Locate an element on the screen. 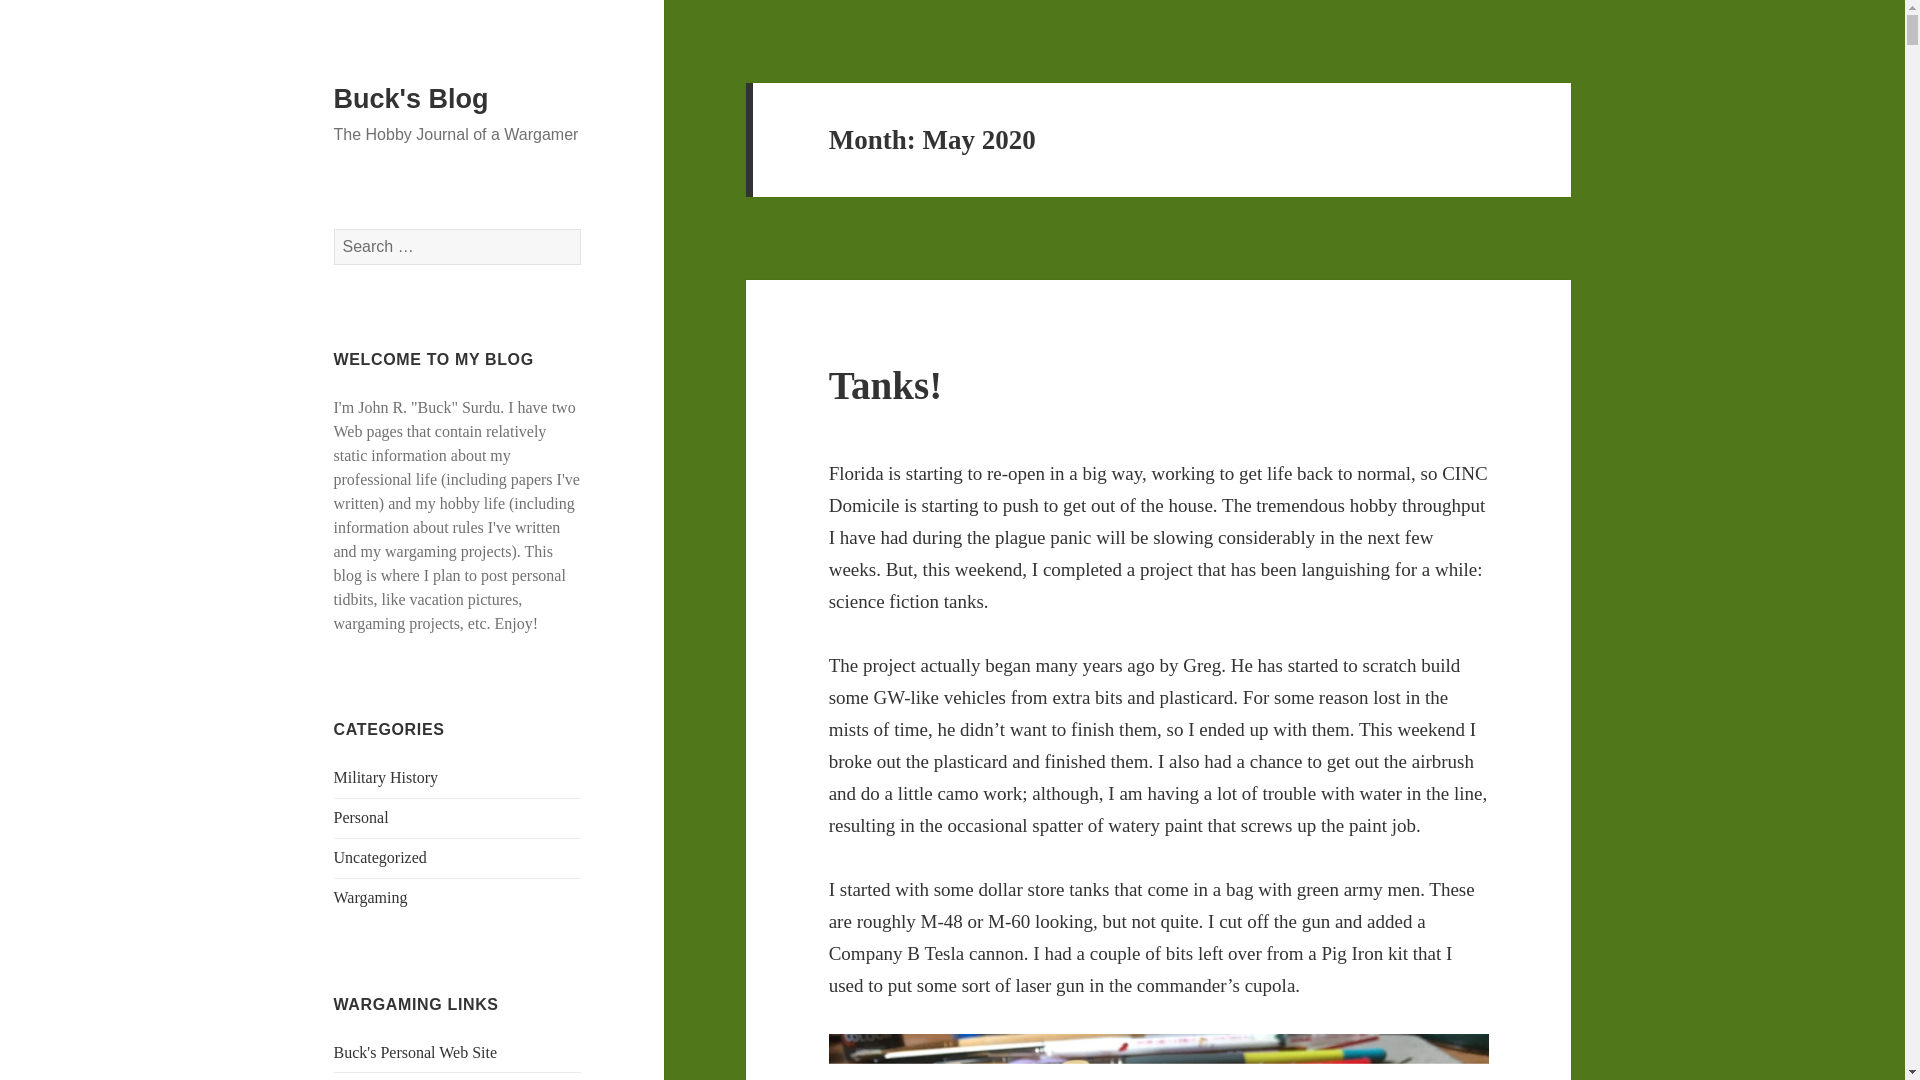  Personal is located at coordinates (362, 817).